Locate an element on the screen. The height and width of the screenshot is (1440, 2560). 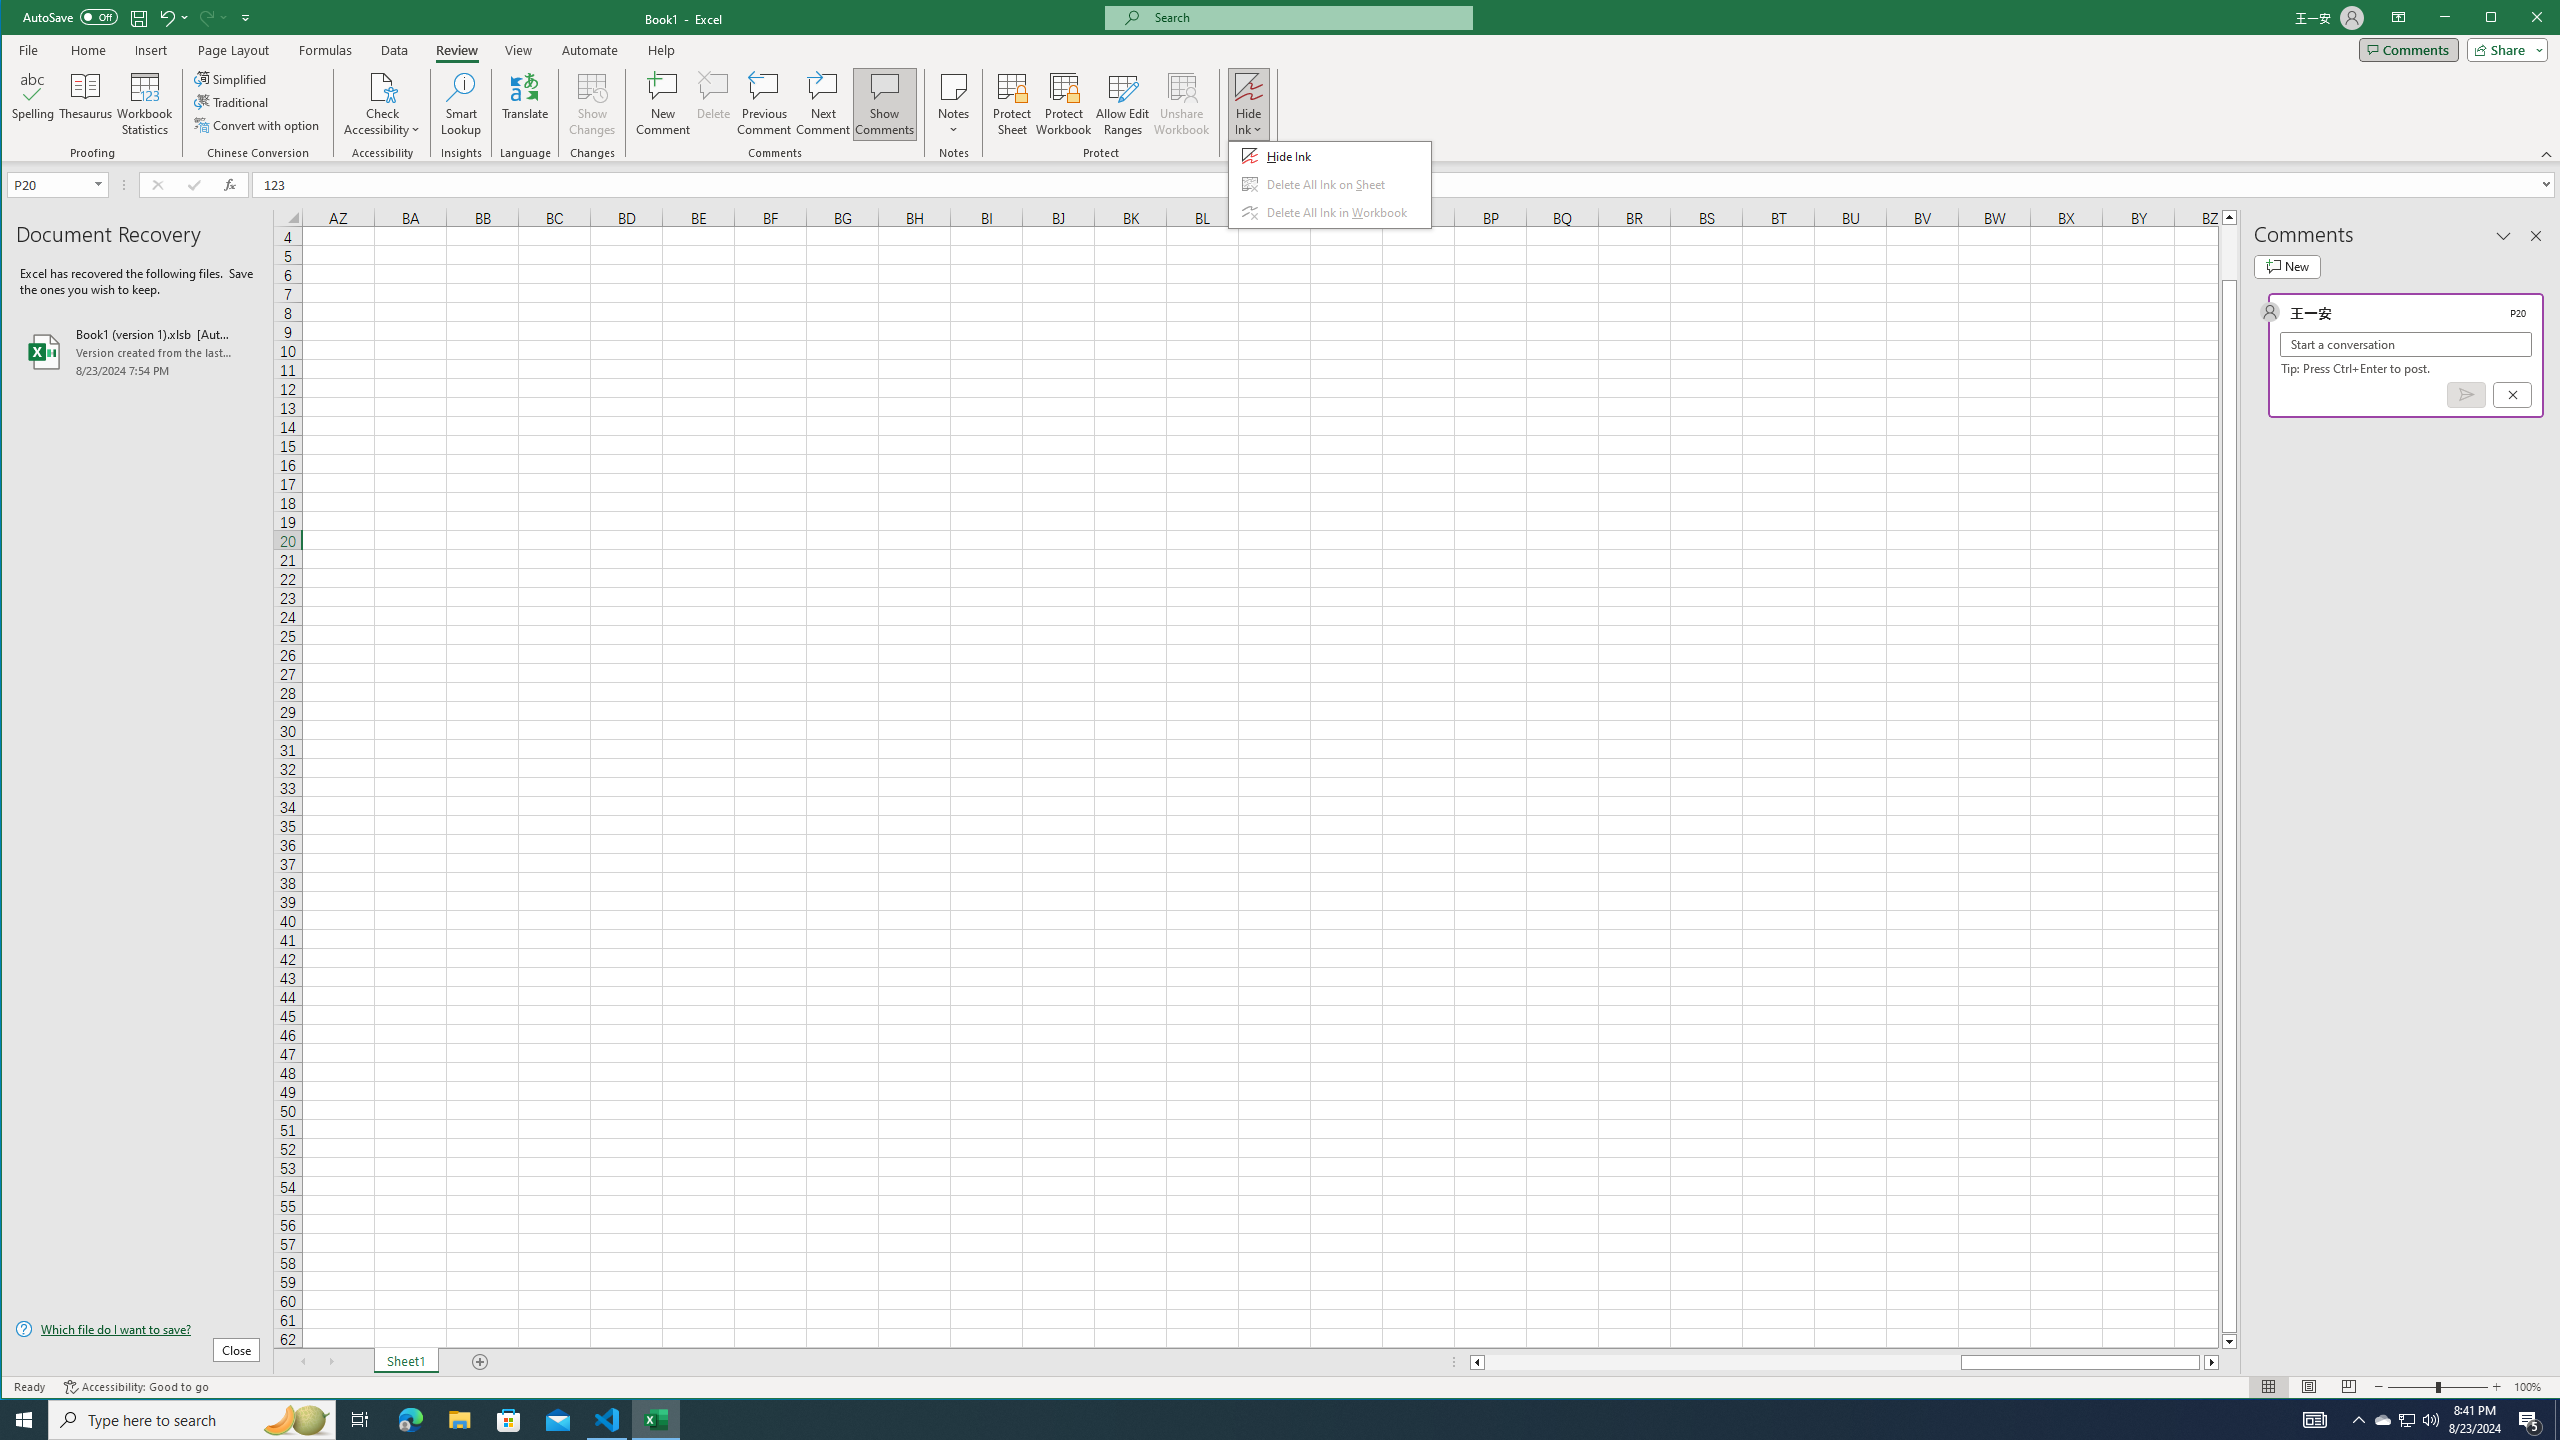
Spelling... is located at coordinates (33, 104).